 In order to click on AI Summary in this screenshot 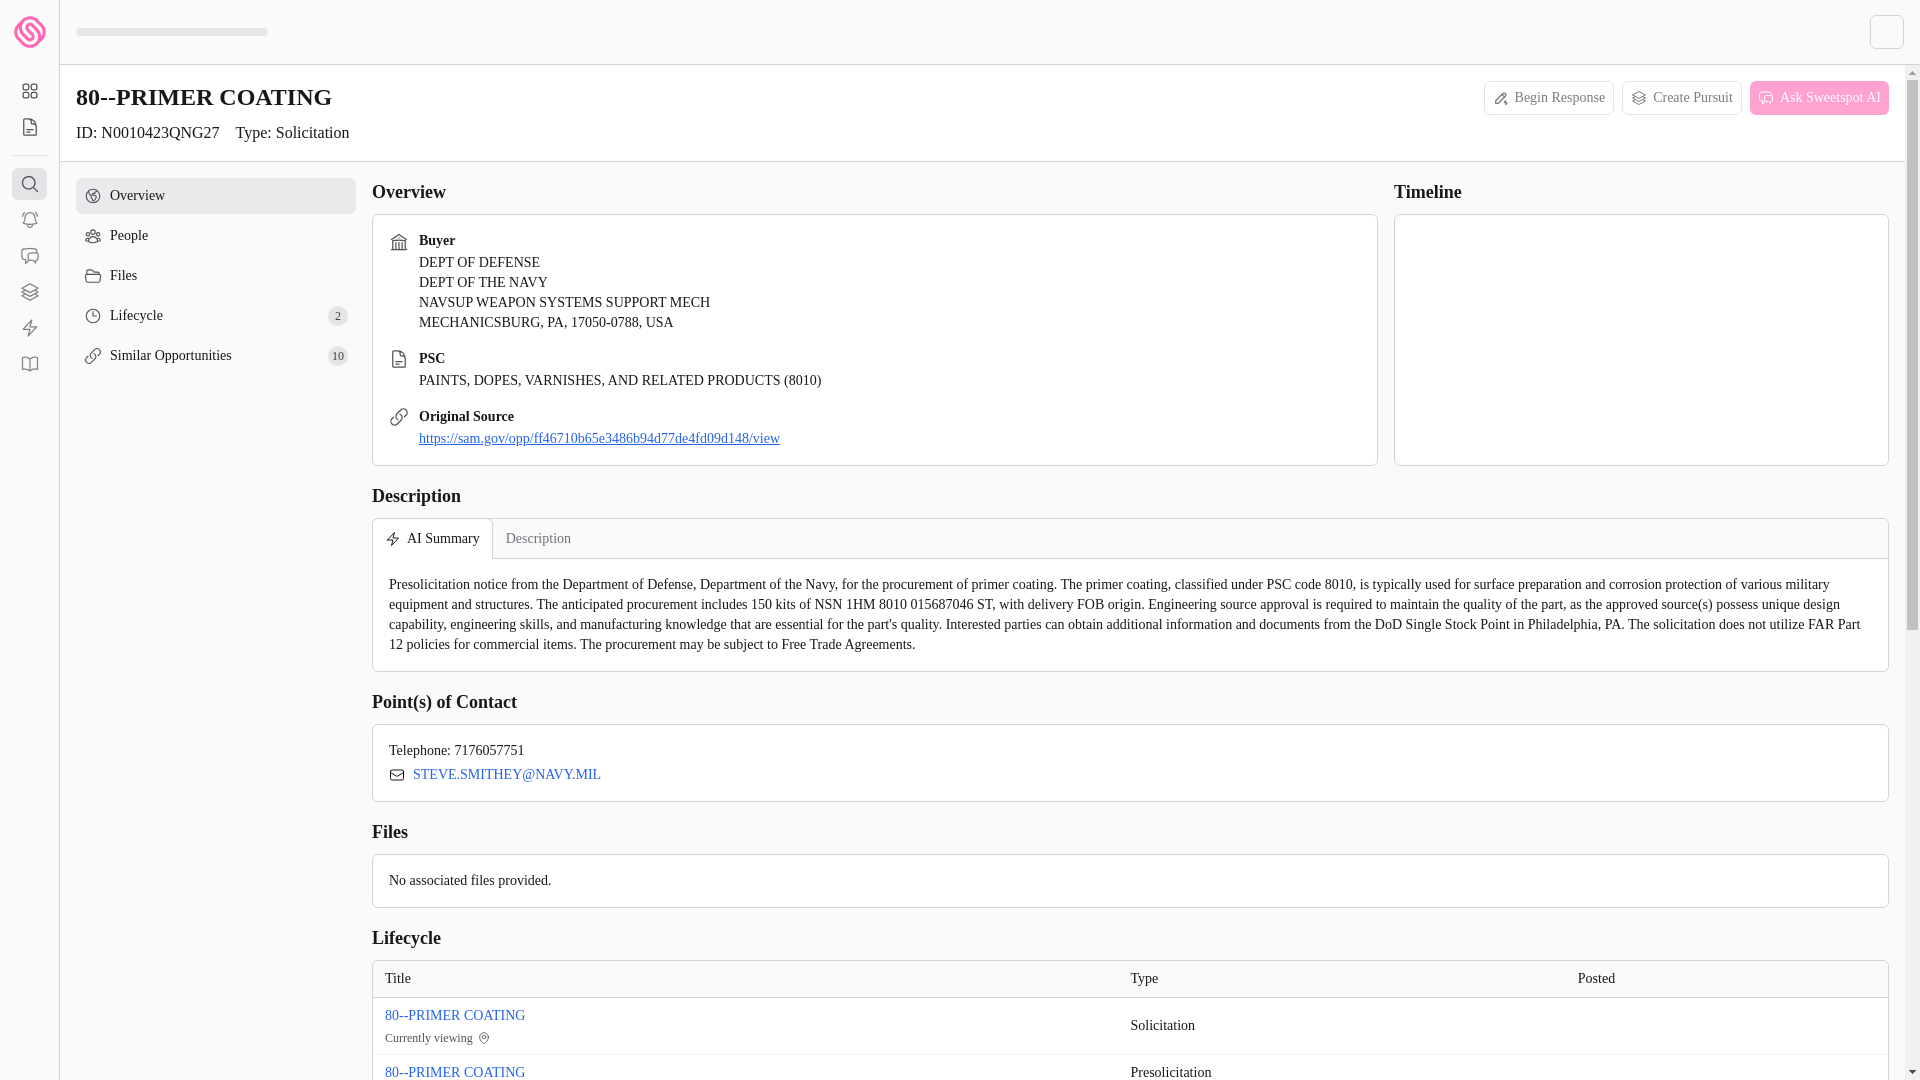, I will do `click(216, 236)`.